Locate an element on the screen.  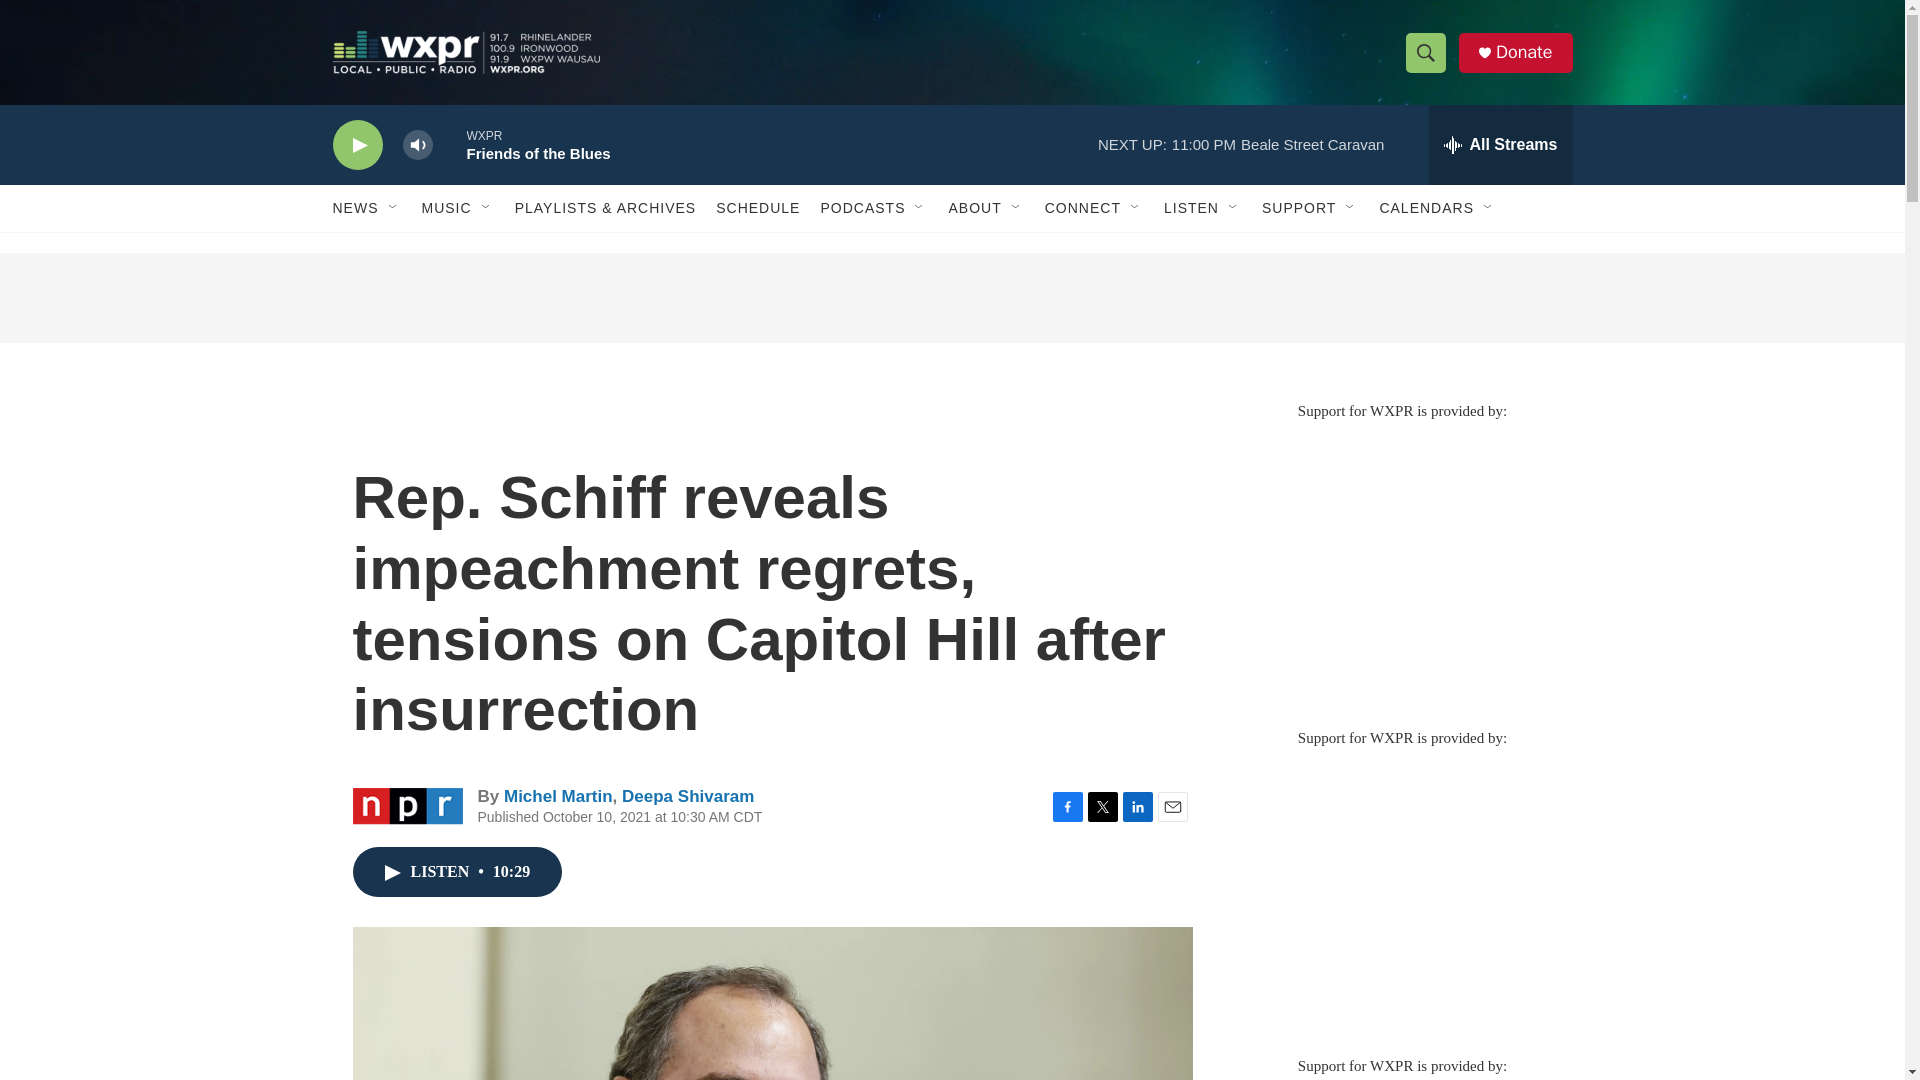
3rd party ad content is located at coordinates (1401, 892).